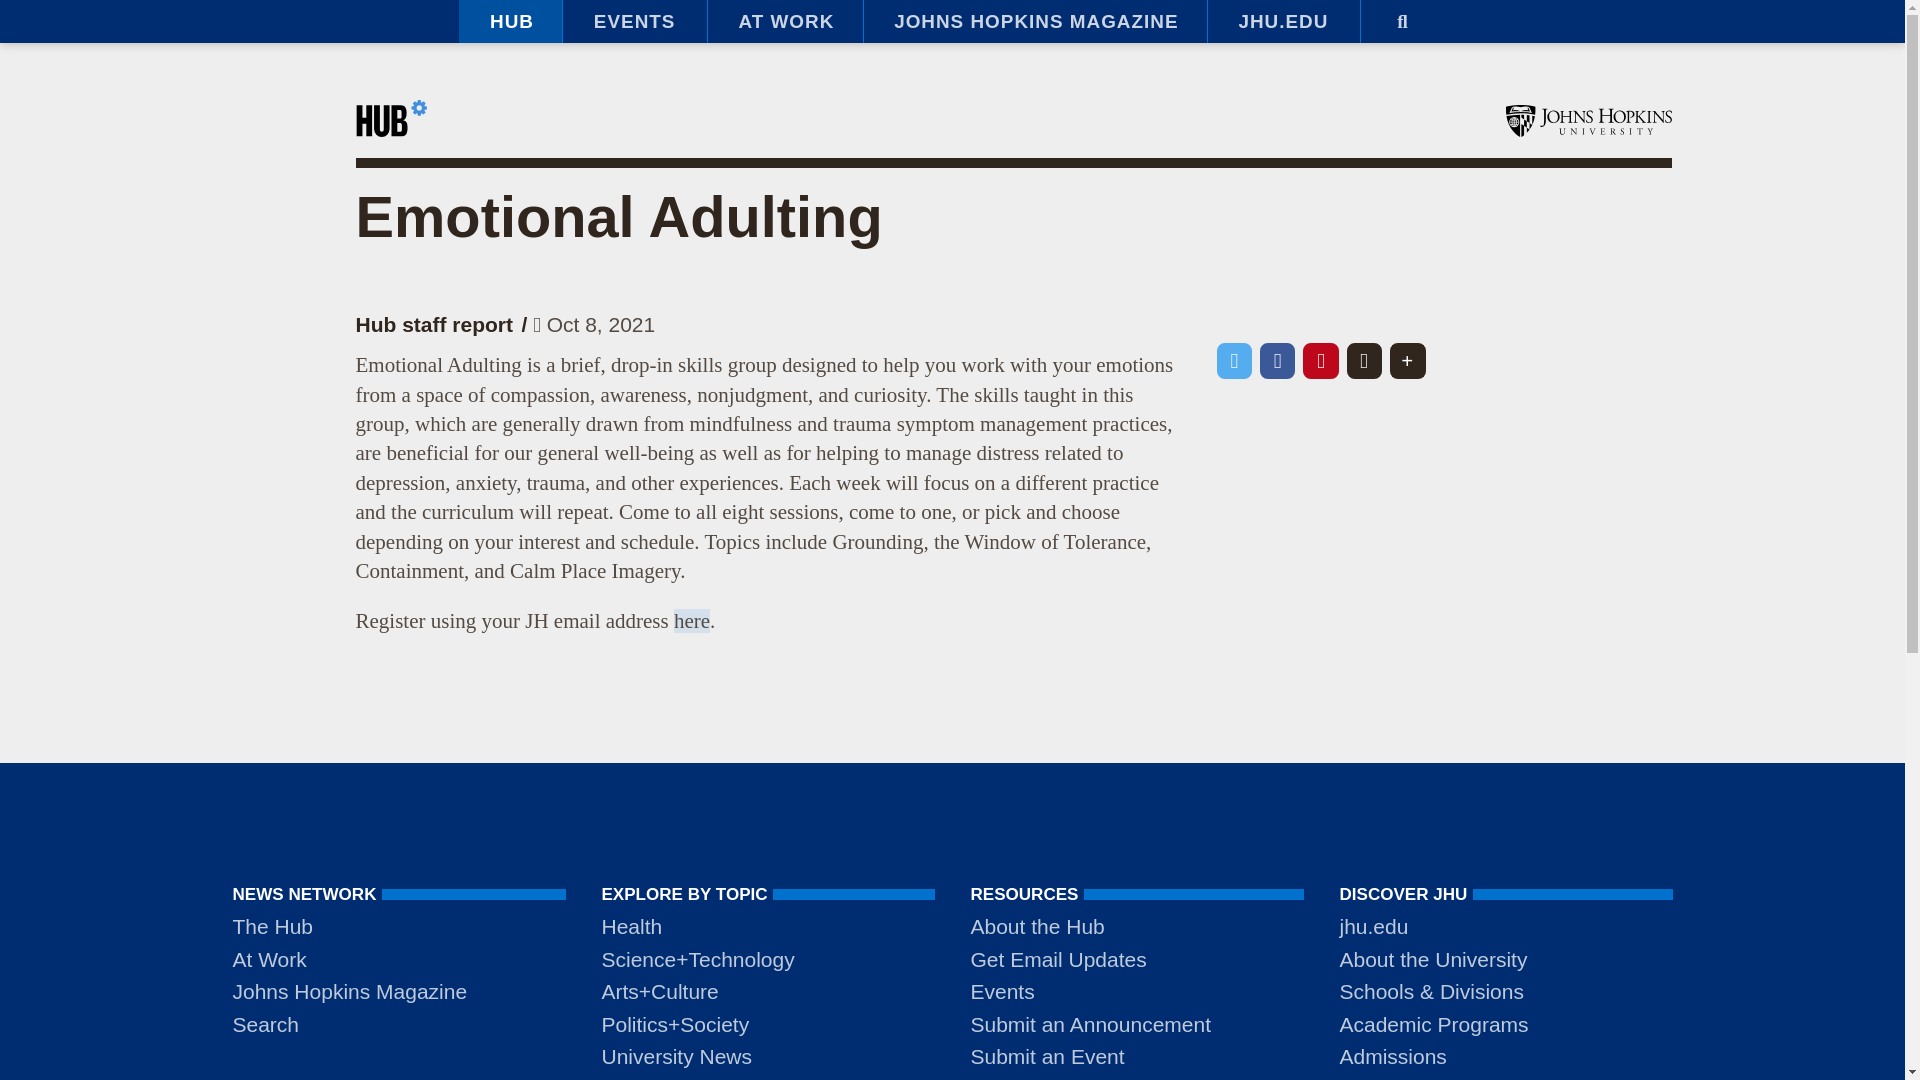 The height and width of the screenshot is (1080, 1920). What do you see at coordinates (1283, 22) in the screenshot?
I see `JHU.EDU` at bounding box center [1283, 22].